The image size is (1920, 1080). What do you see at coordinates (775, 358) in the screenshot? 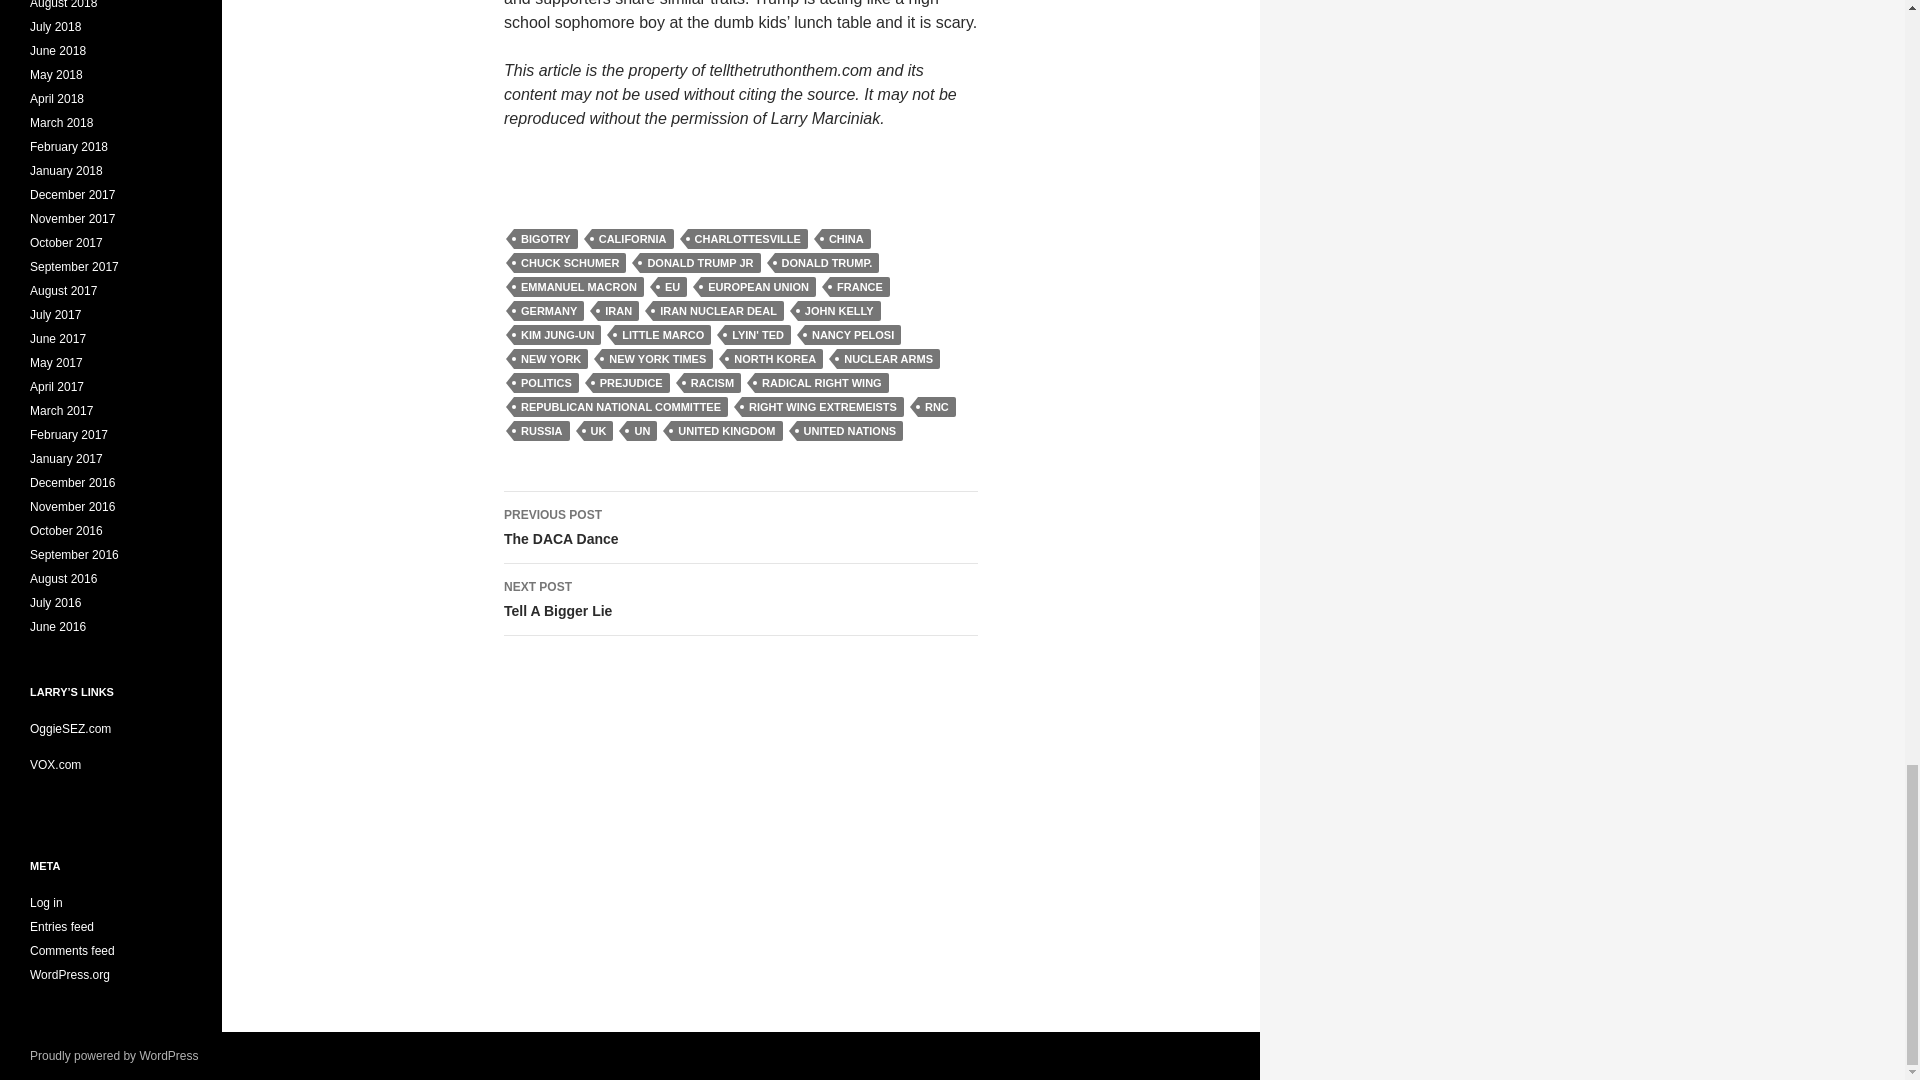
I see `NORTH KOREA` at bounding box center [775, 358].